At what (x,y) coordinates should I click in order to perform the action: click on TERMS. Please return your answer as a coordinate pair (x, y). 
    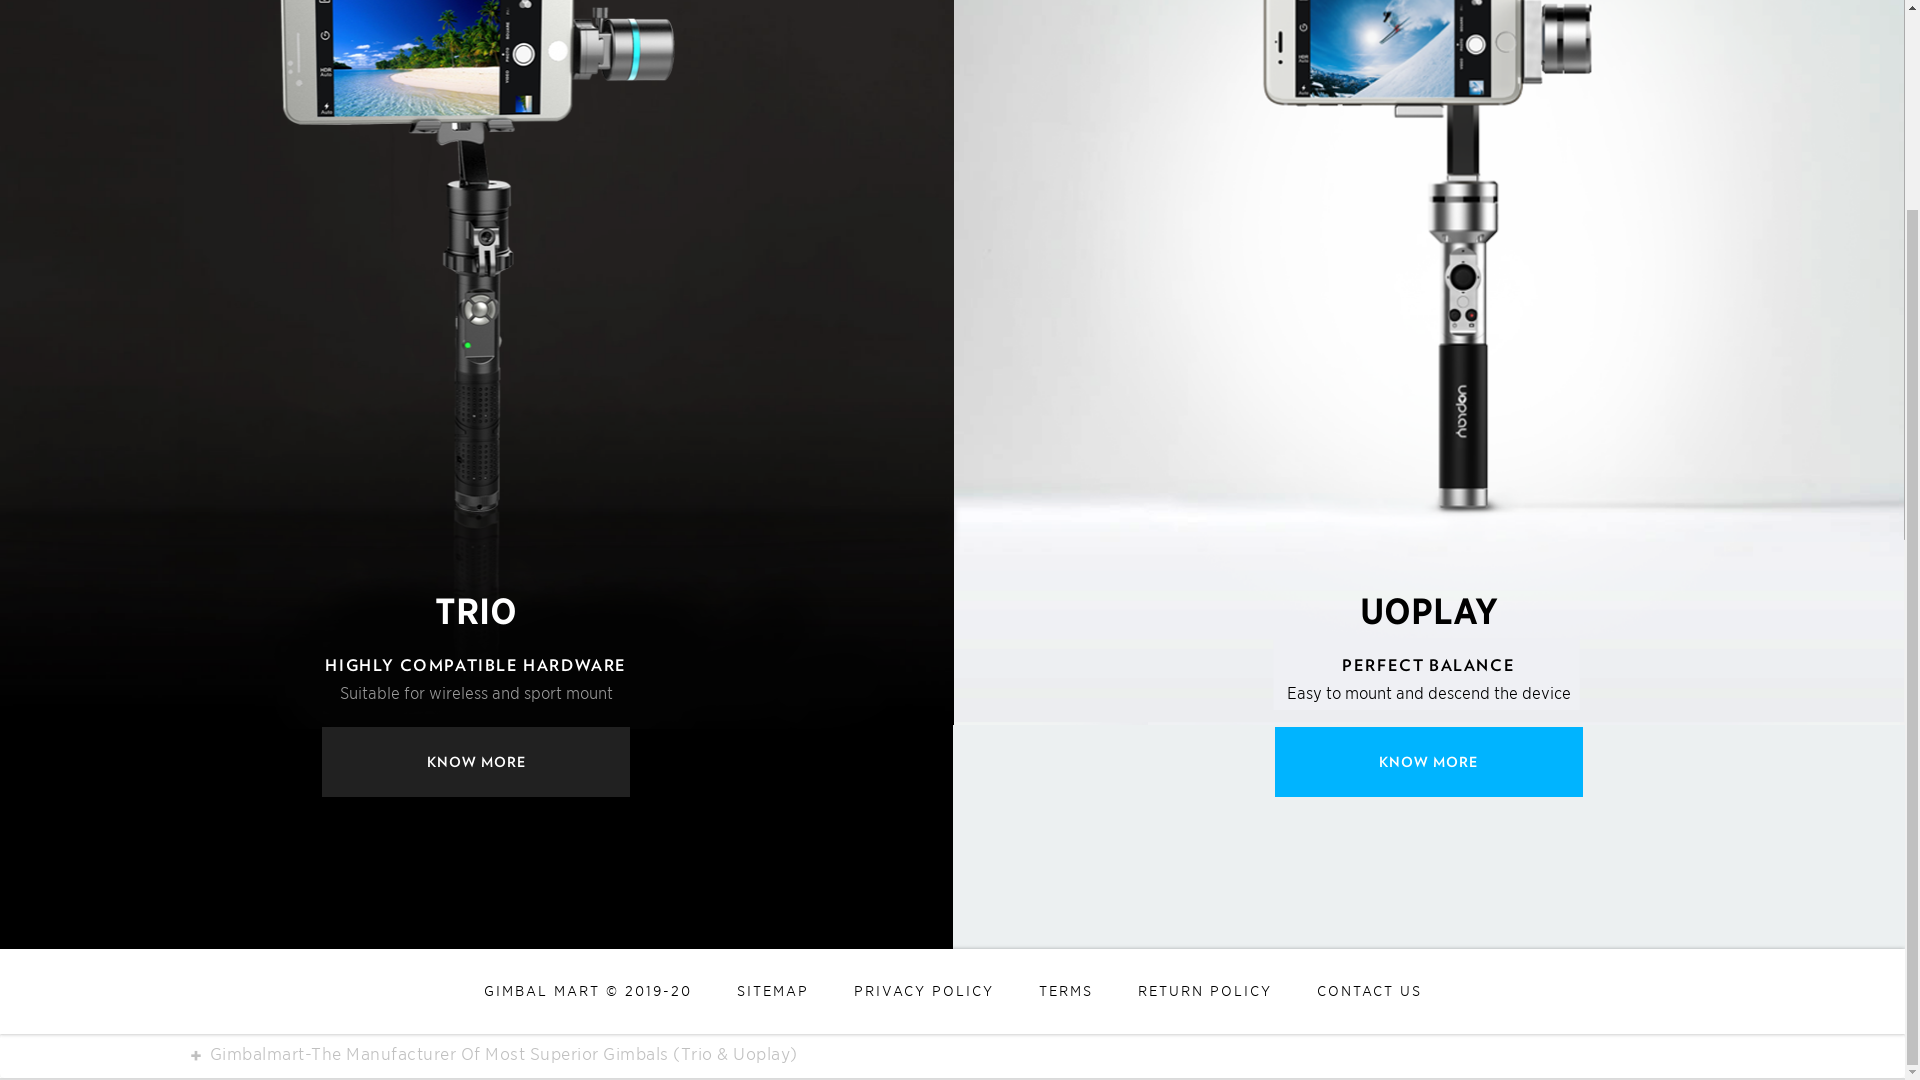
    Looking at the image, I should click on (1064, 991).